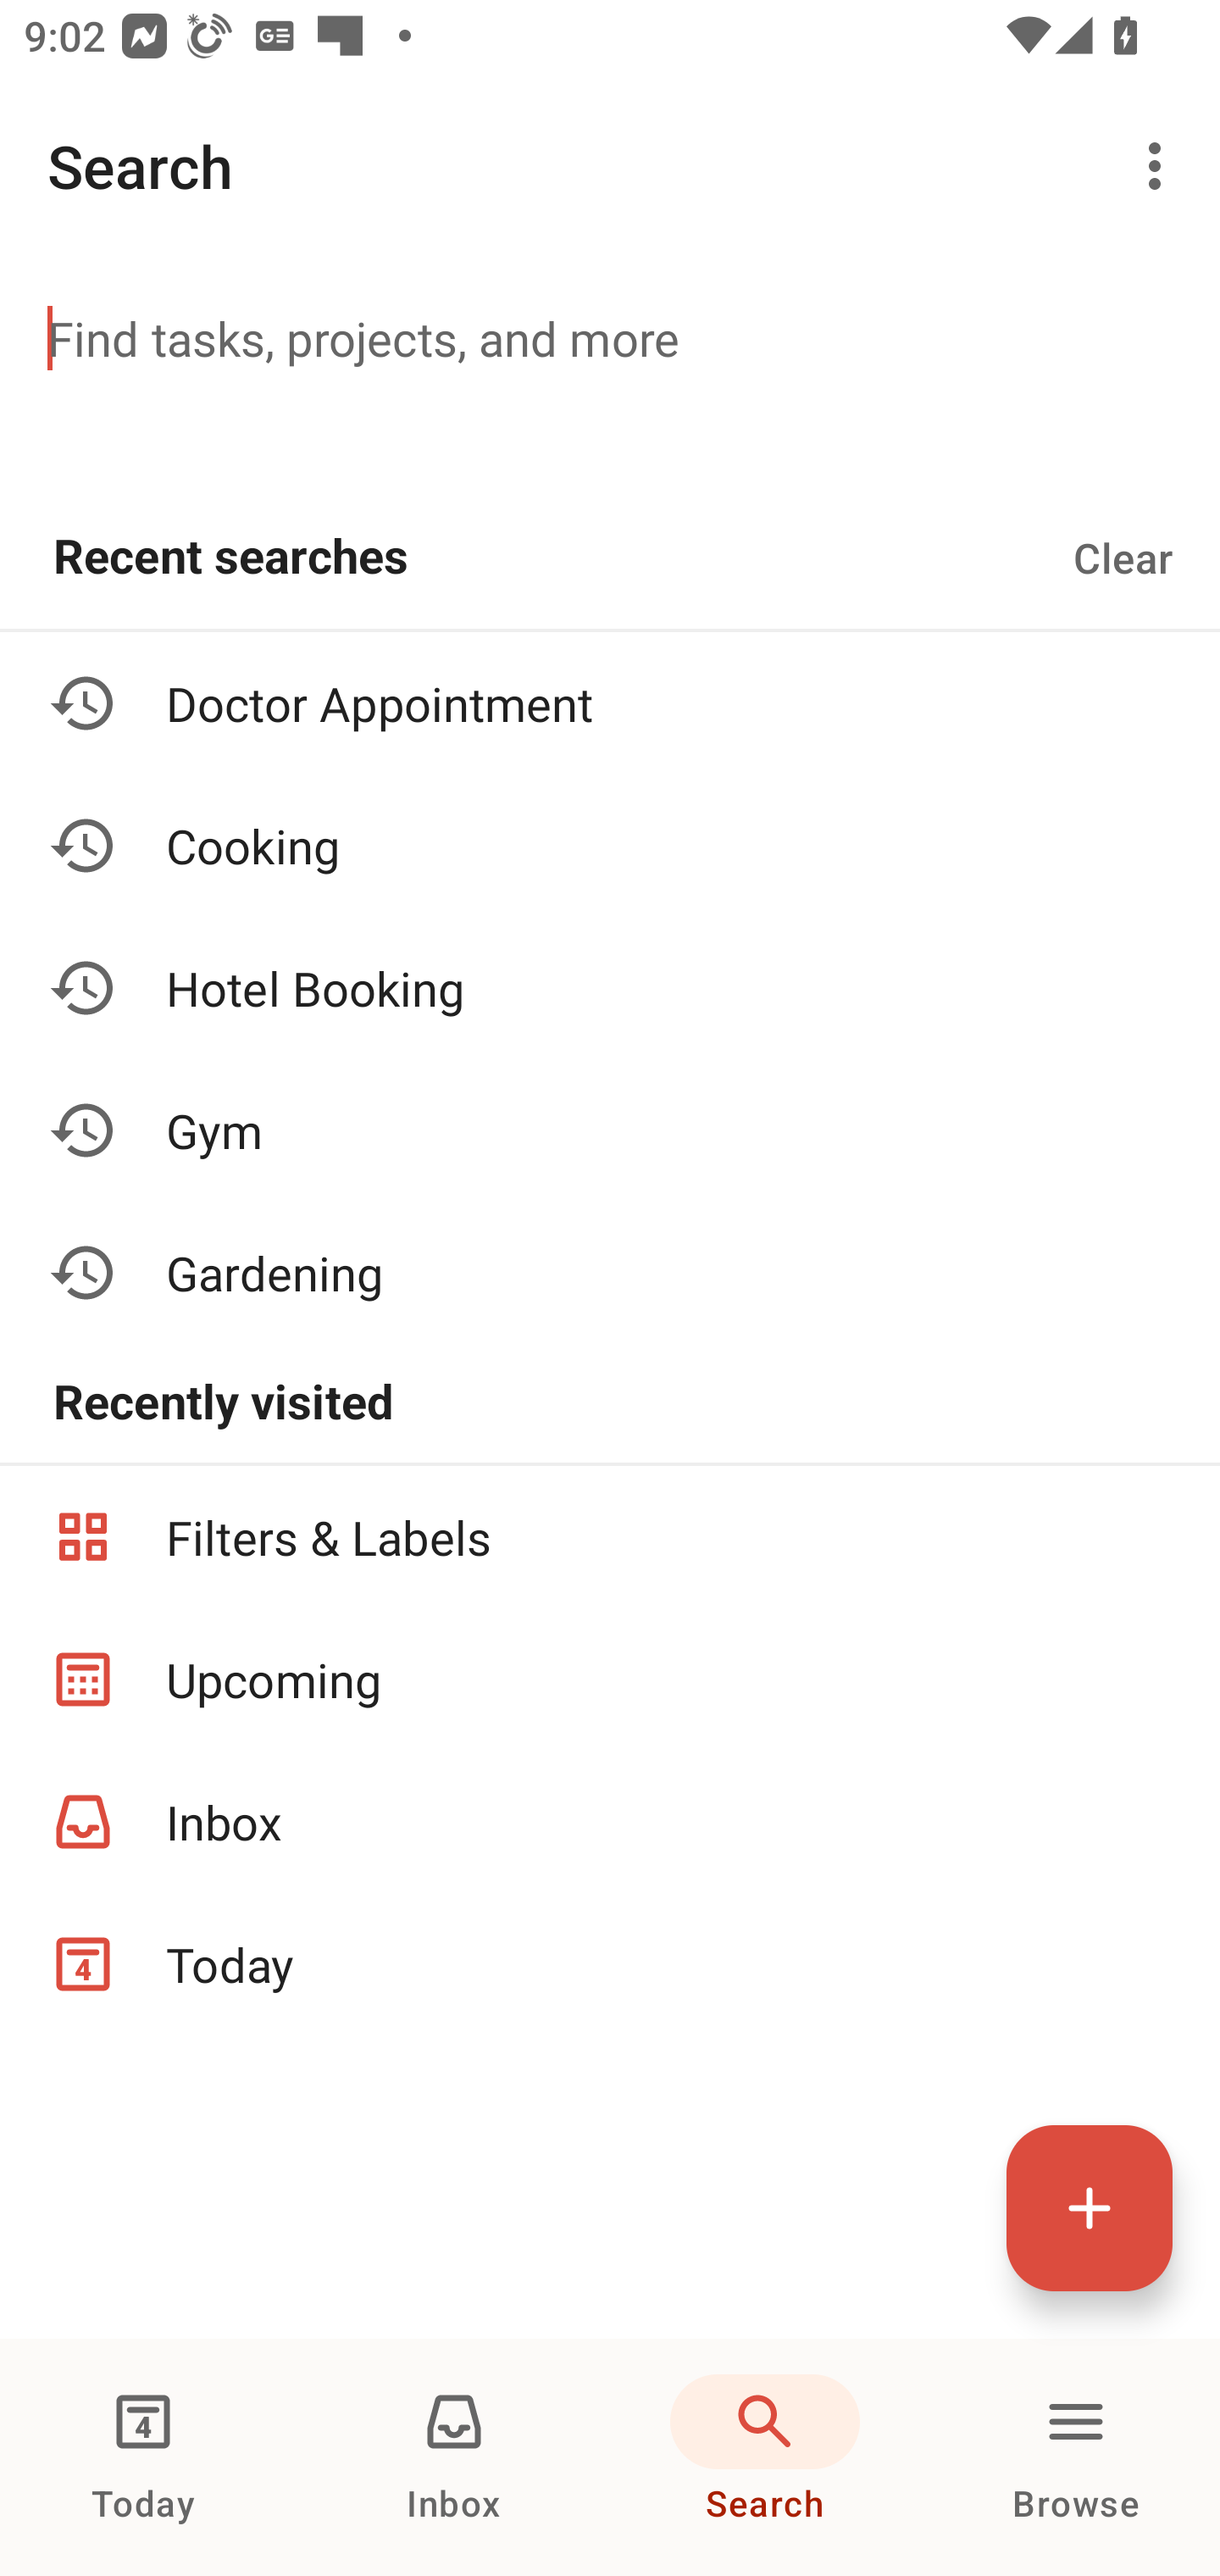  I want to click on Inbox, so click(610, 1822).